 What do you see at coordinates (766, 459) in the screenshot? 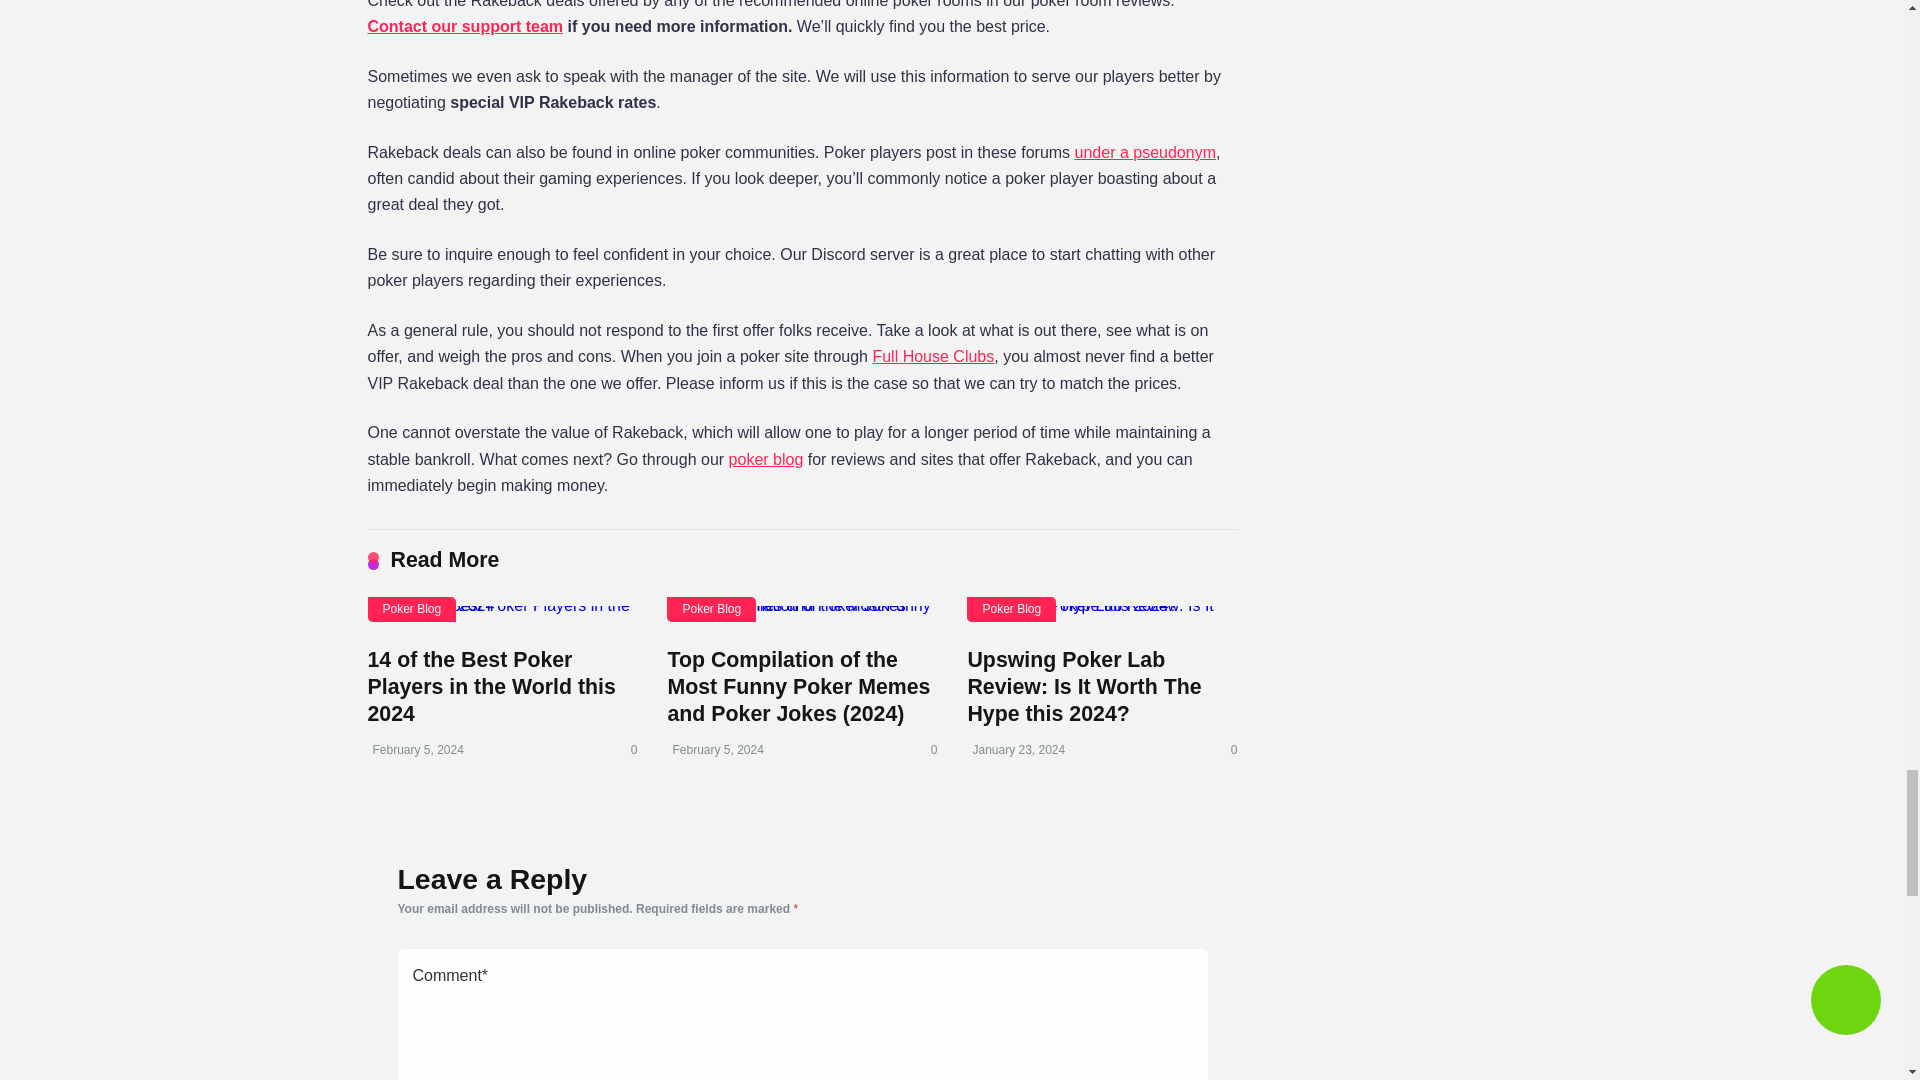
I see `poker blog` at bounding box center [766, 459].